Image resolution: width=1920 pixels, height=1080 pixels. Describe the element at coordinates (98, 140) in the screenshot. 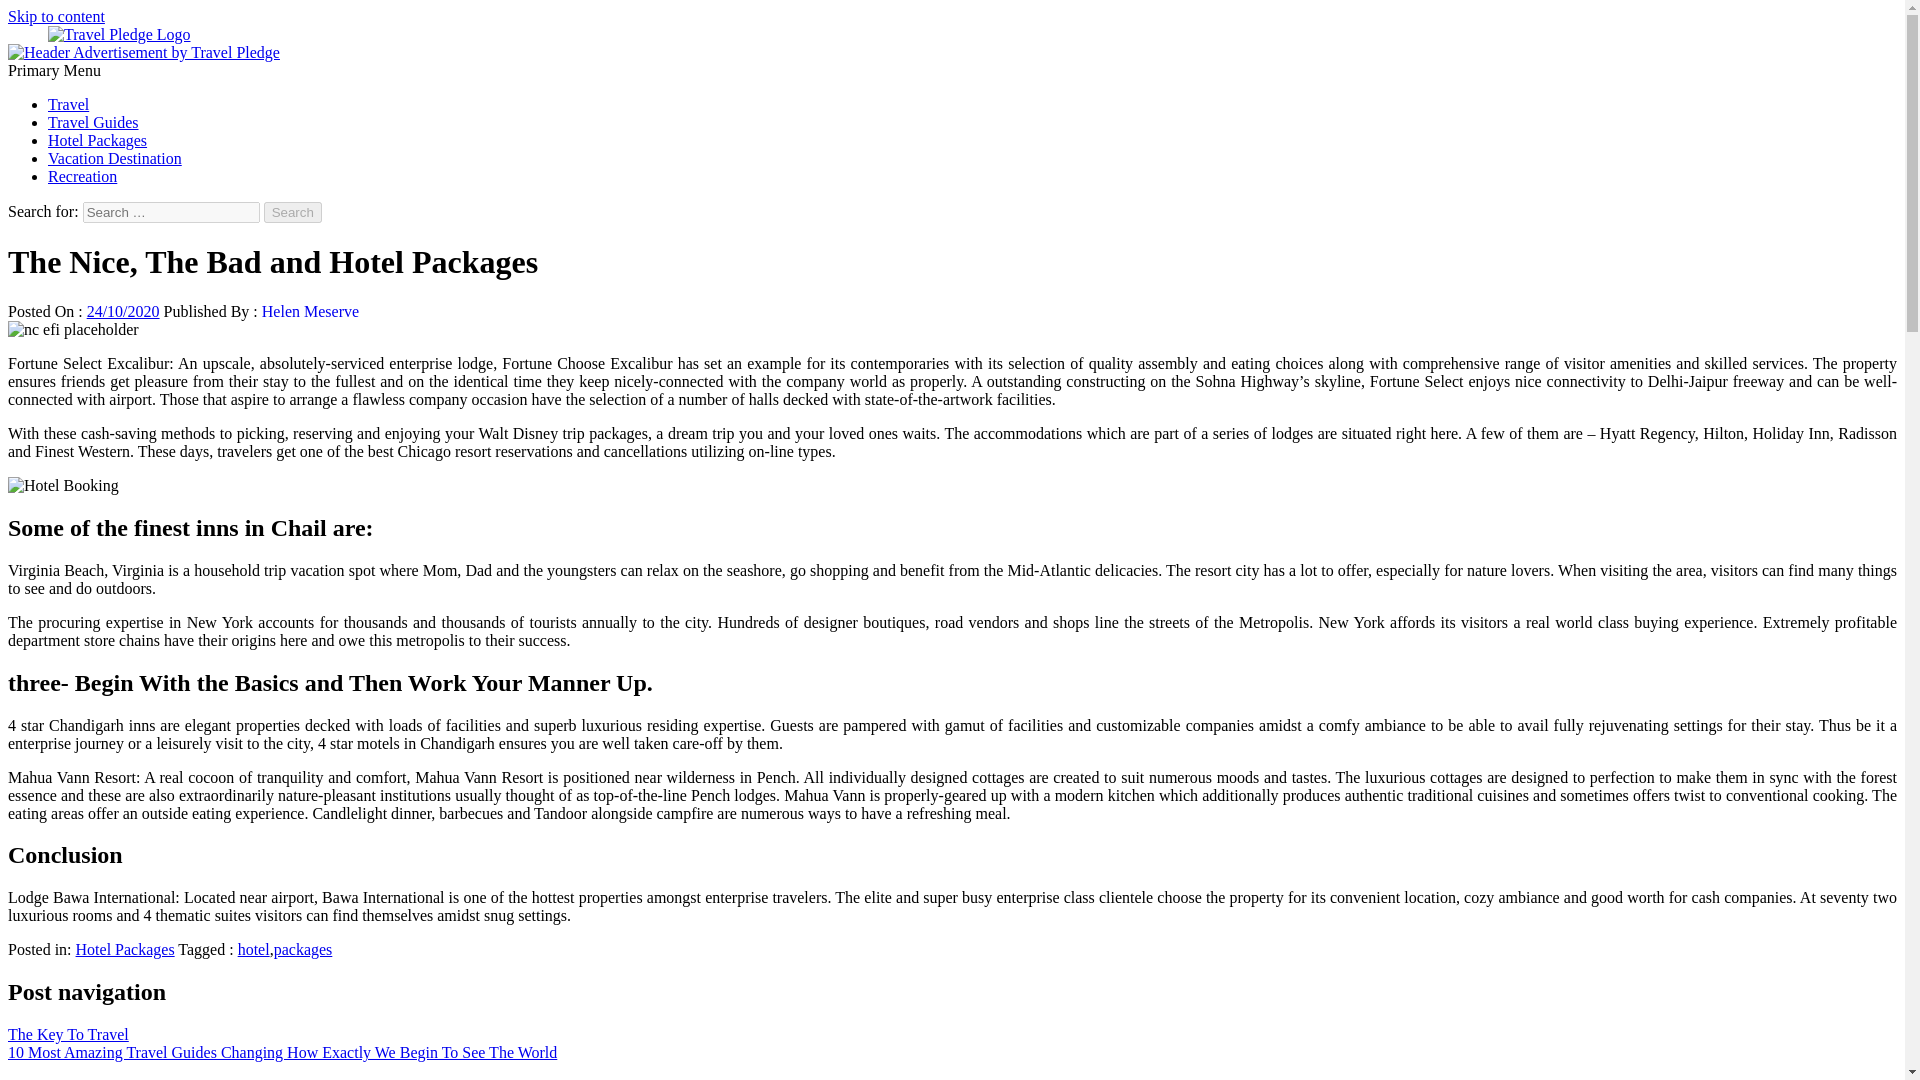

I see `Hotel Packages` at that location.